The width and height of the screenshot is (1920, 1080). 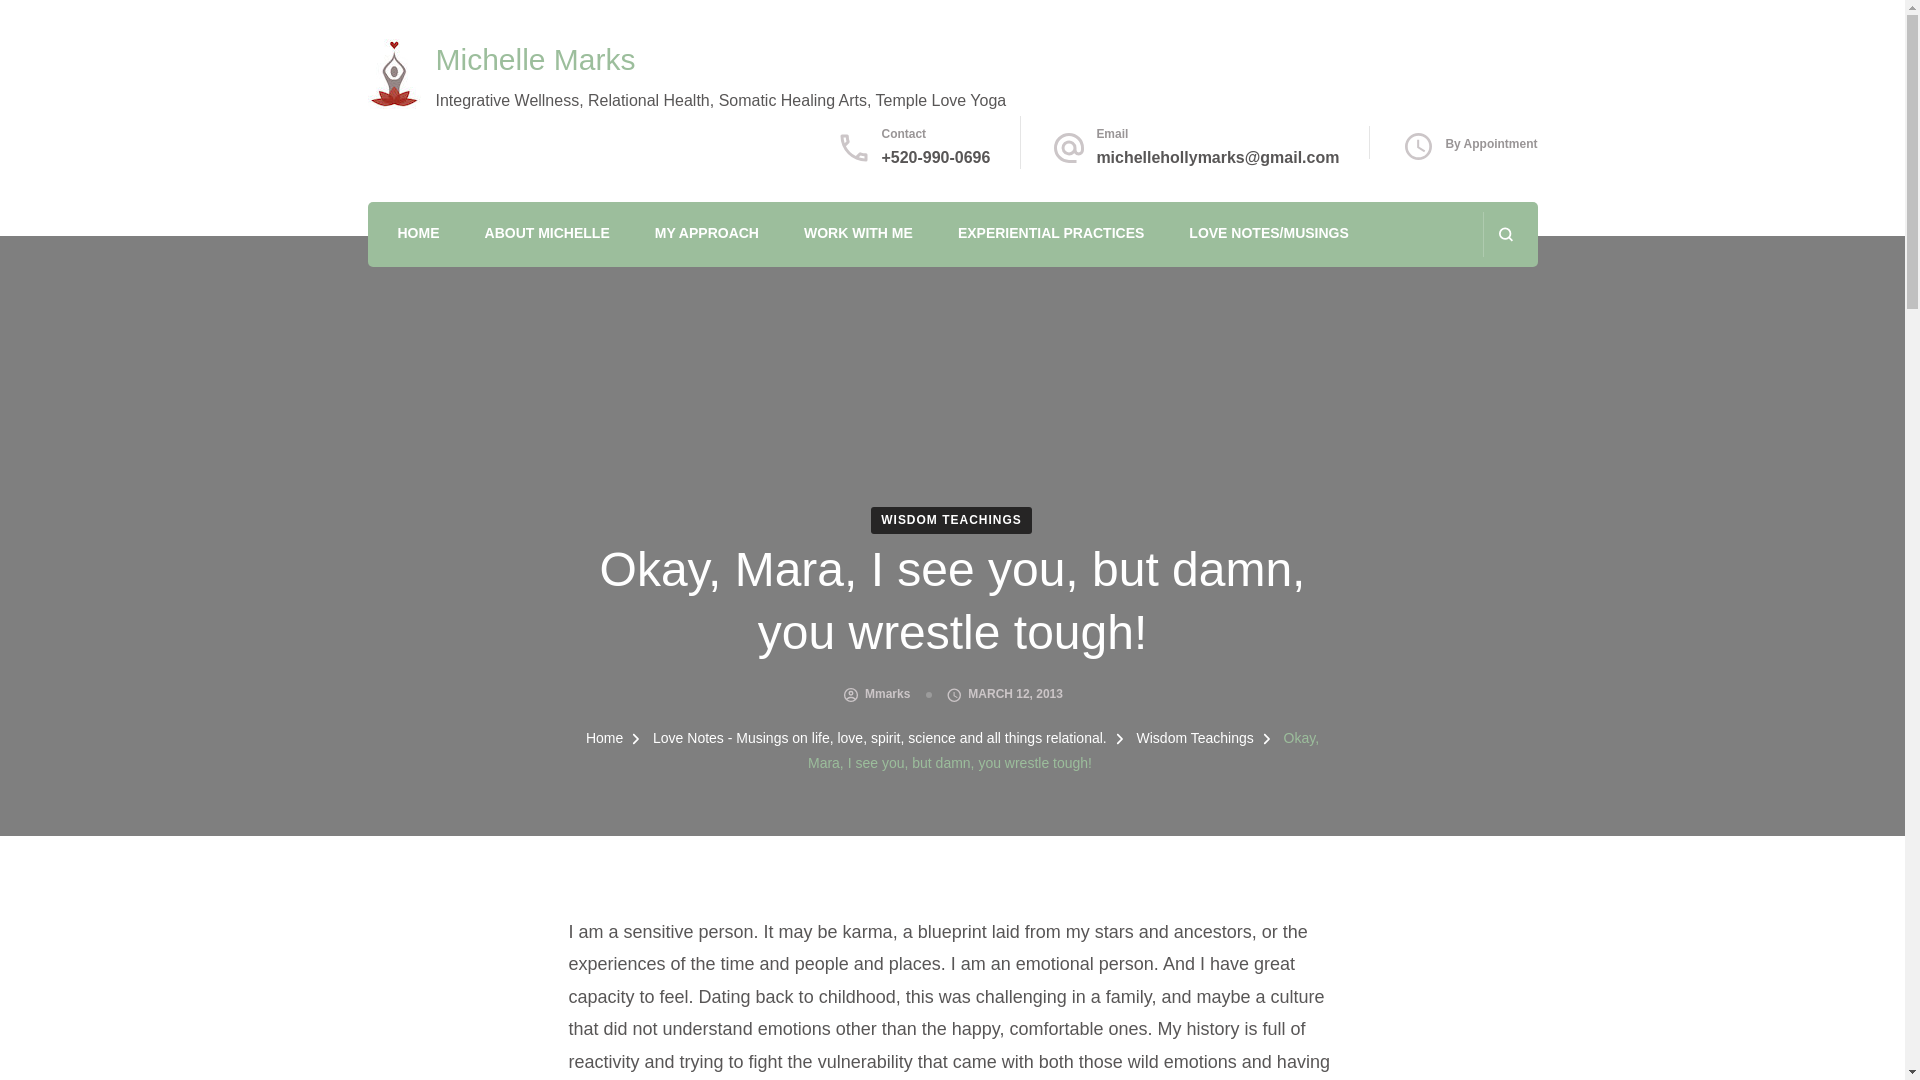 I want to click on MARCH 12, 2013, so click(x=1015, y=694).